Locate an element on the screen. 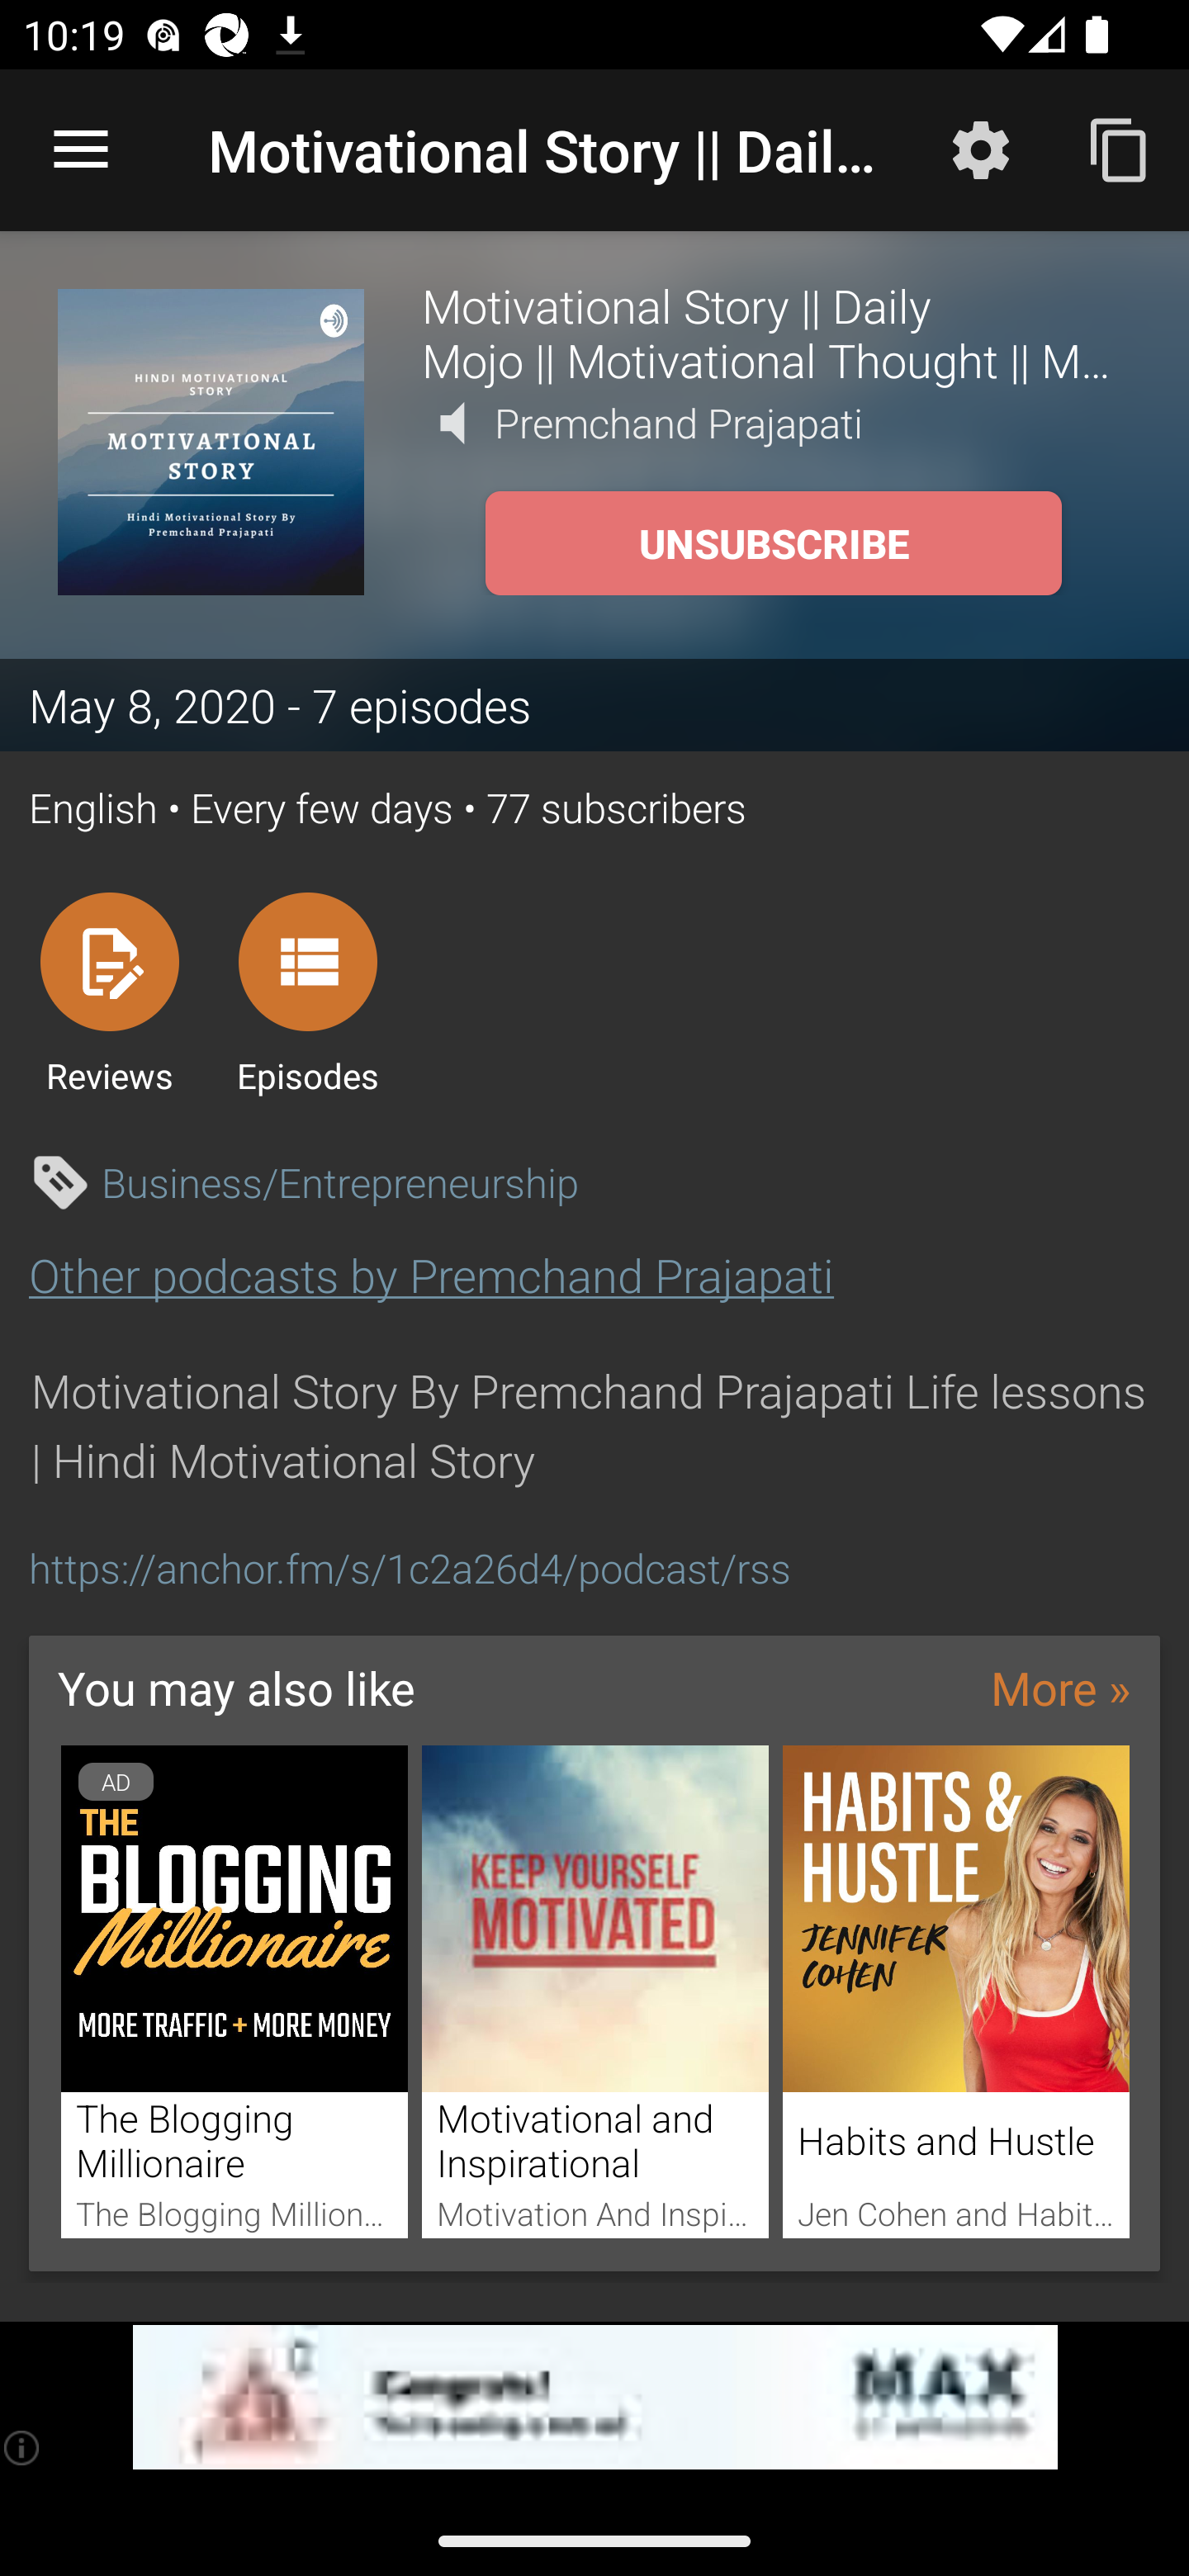 The width and height of the screenshot is (1189, 2576). Habits and Hustle Jen Cohen and Habit Nest is located at coordinates (956, 1992).